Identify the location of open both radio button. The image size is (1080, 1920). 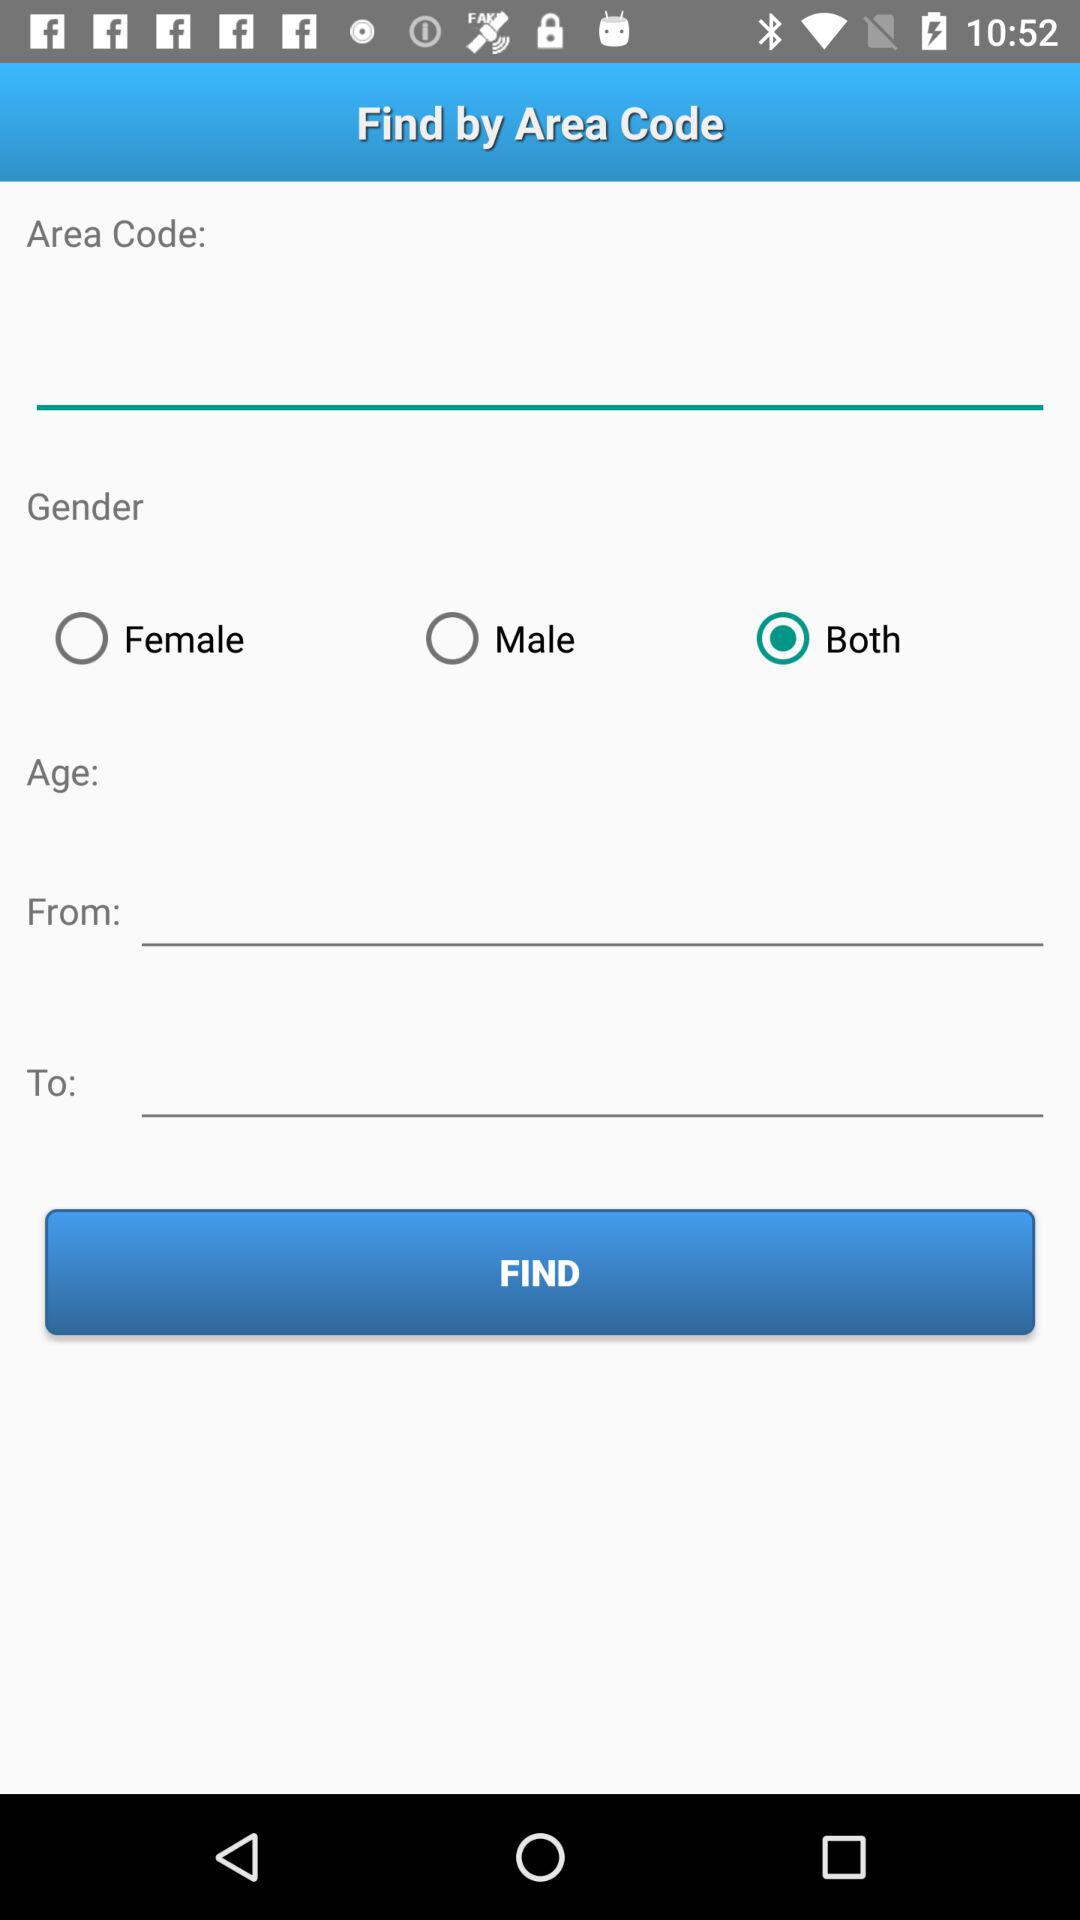
(890, 638).